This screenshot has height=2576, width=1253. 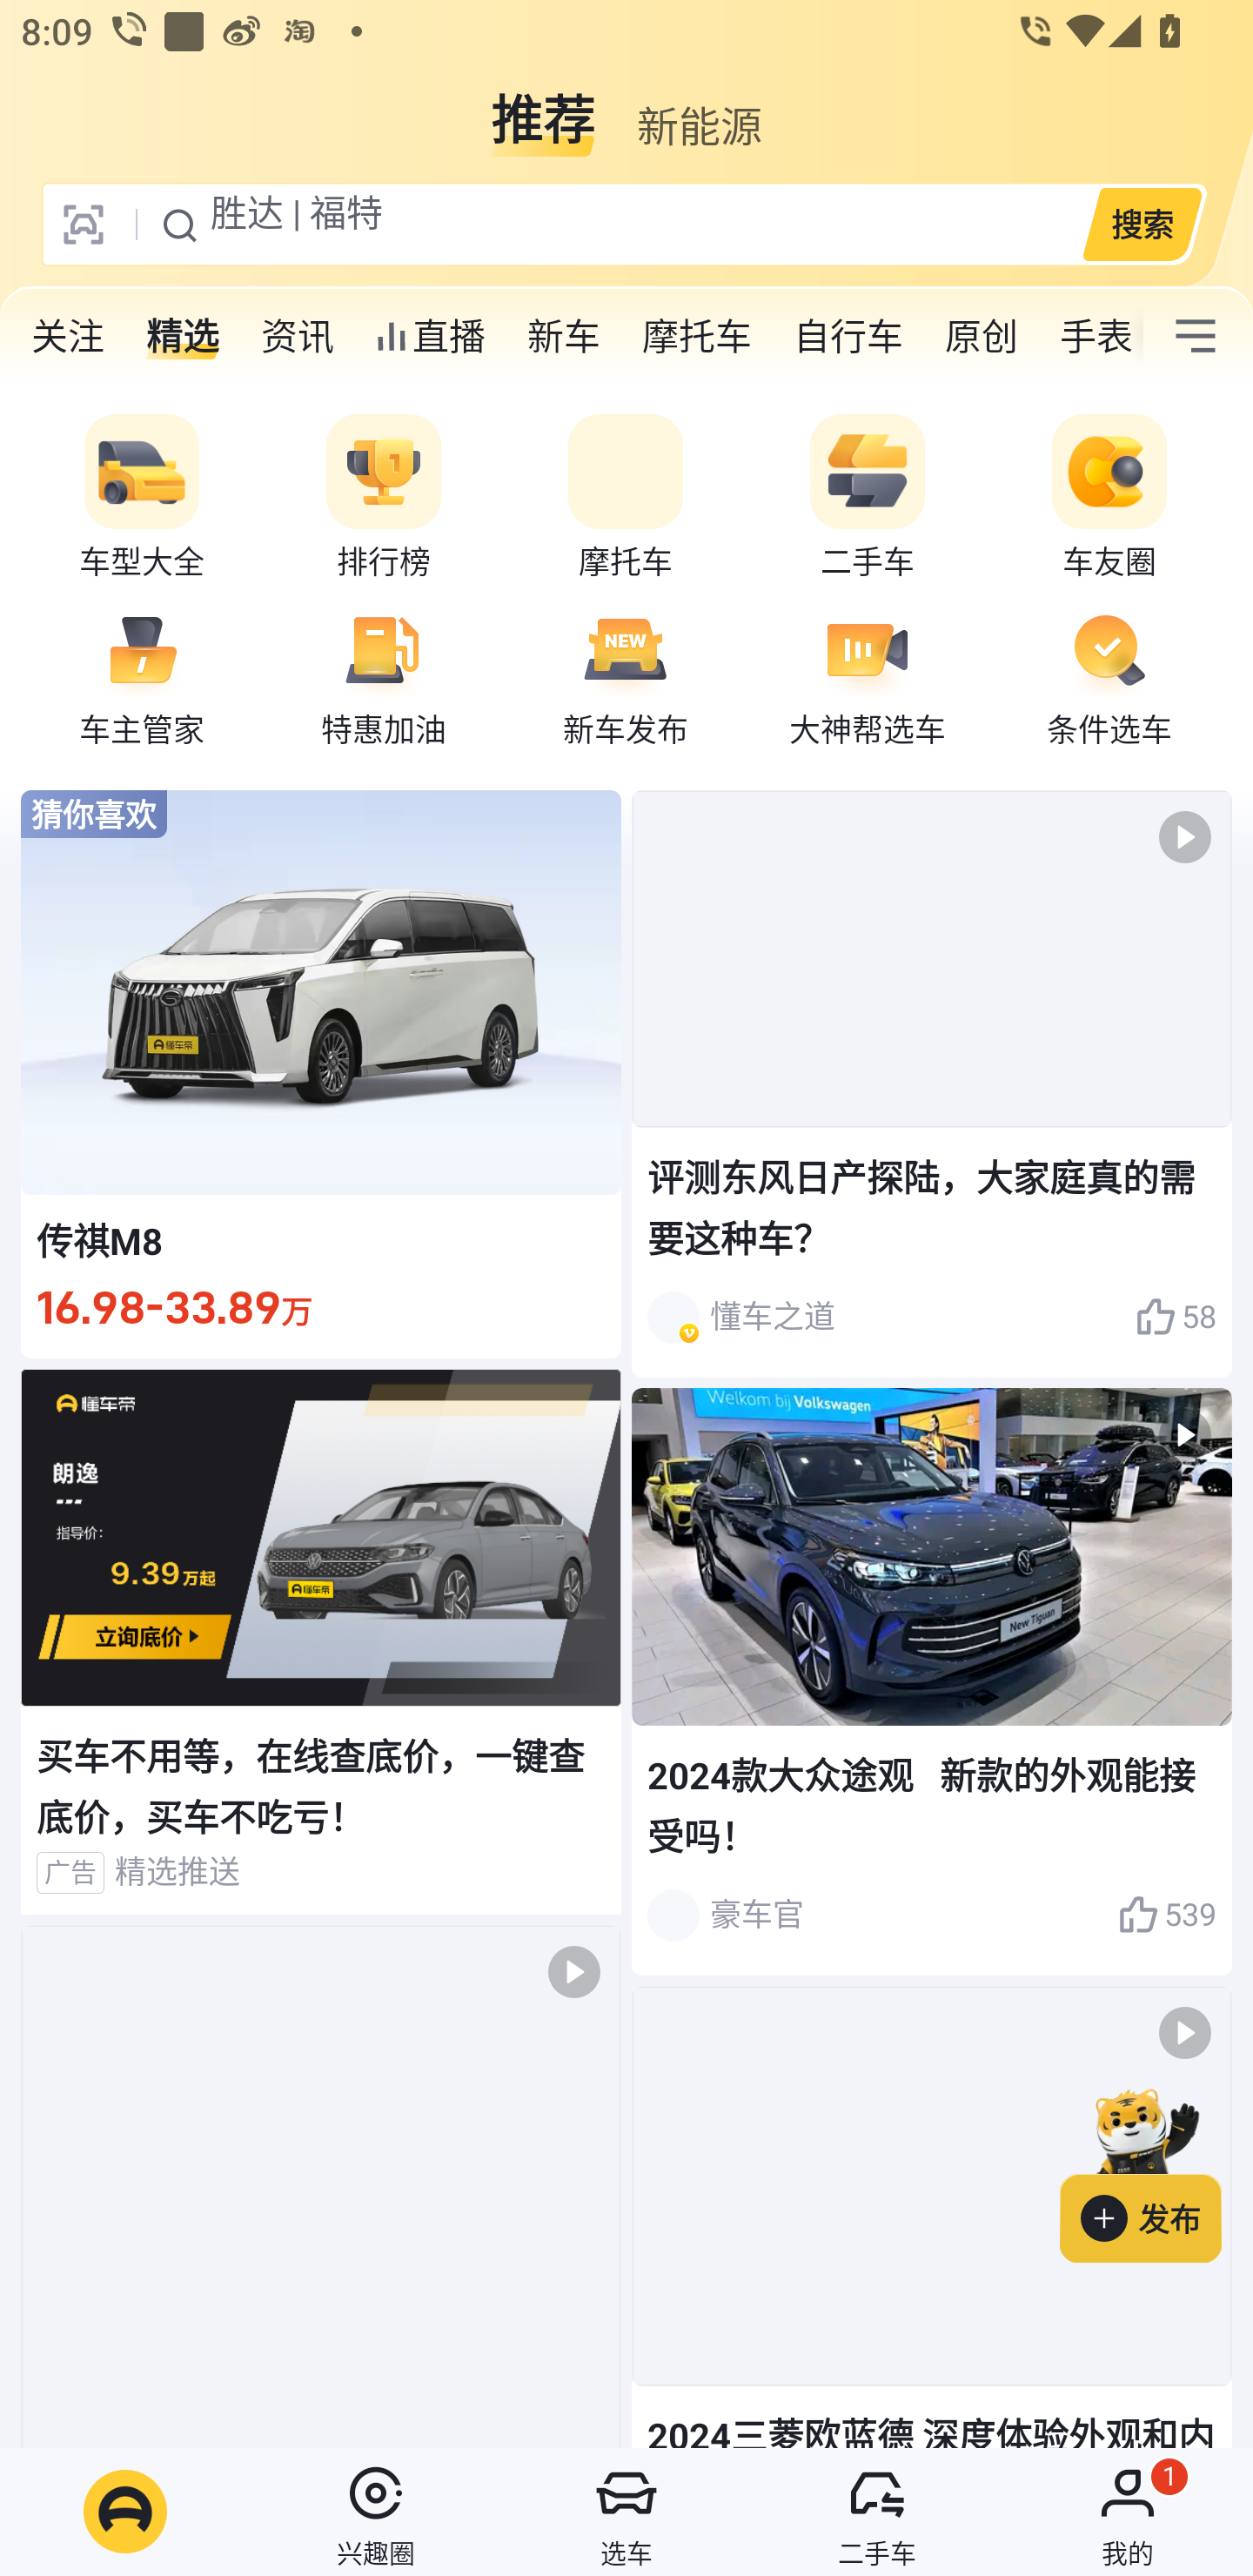 I want to click on 直播, so click(x=430, y=336).